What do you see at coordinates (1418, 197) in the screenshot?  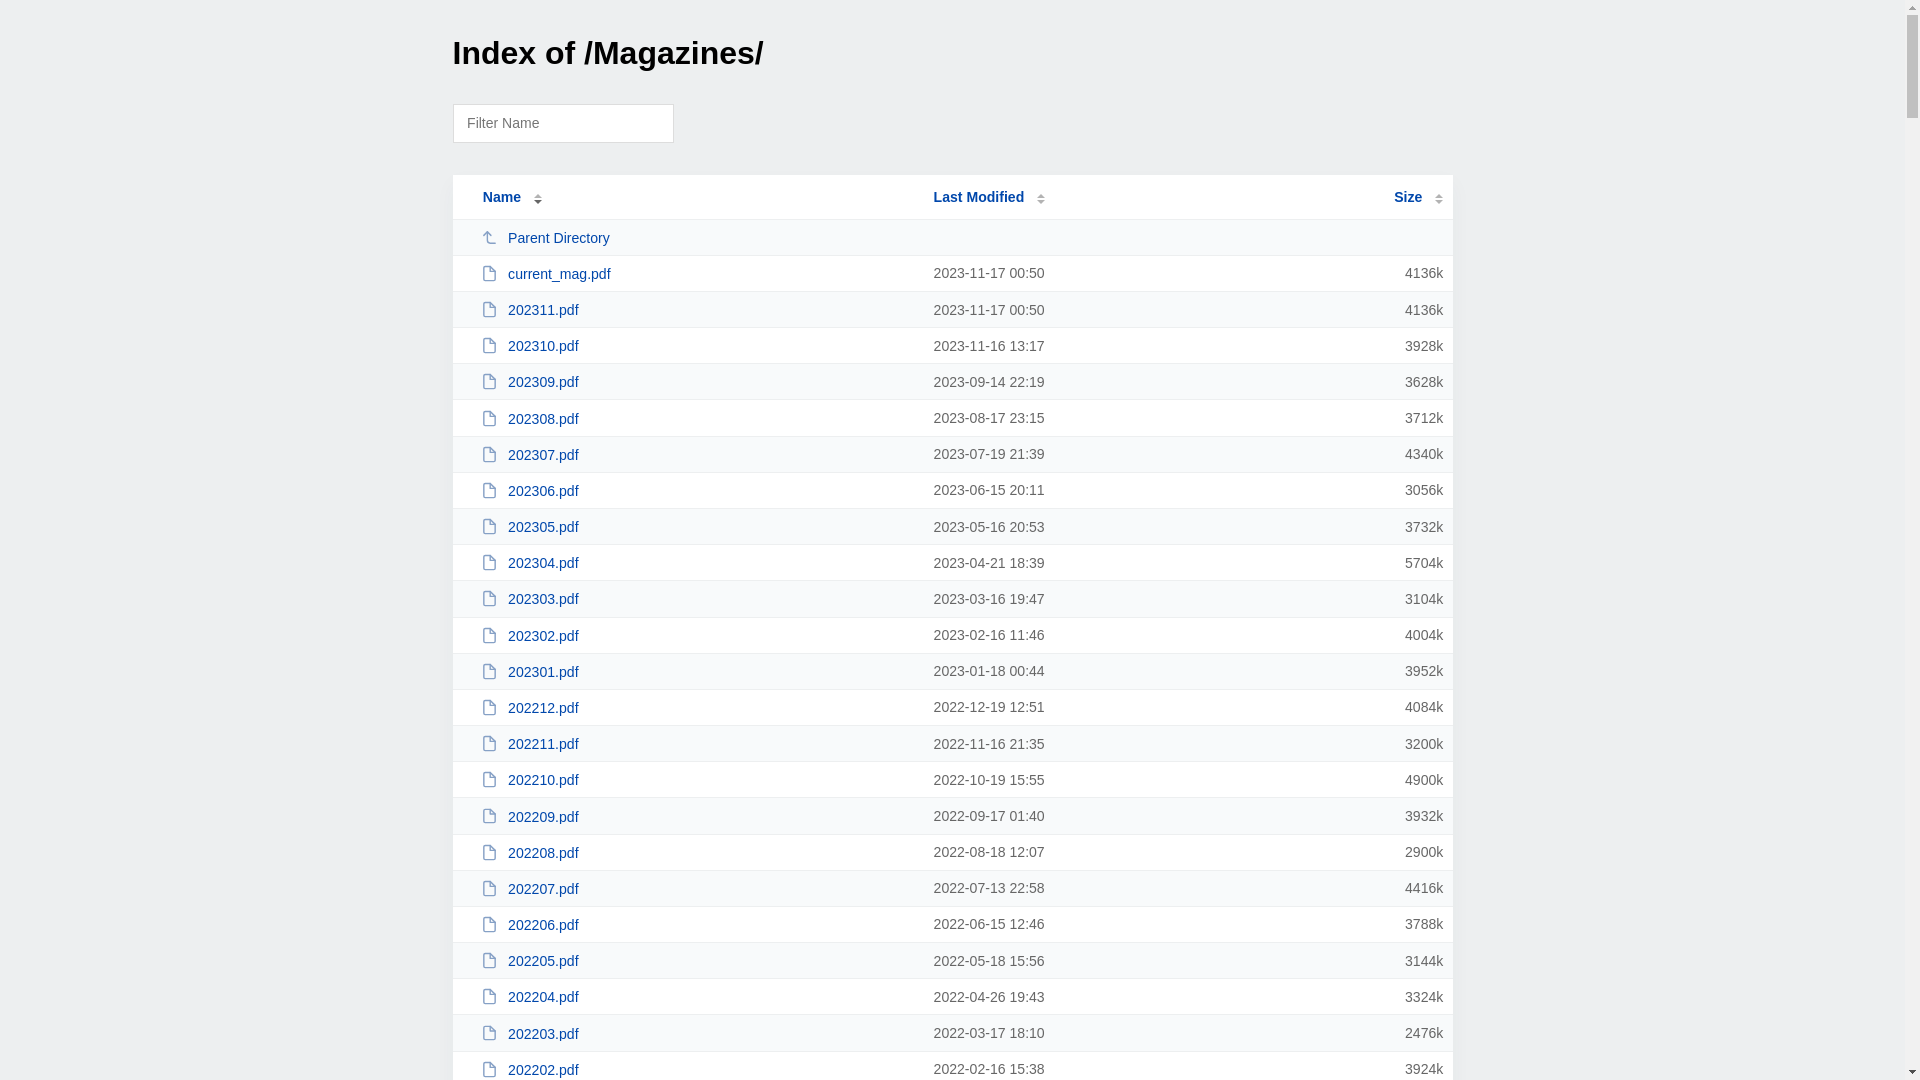 I see `Size` at bounding box center [1418, 197].